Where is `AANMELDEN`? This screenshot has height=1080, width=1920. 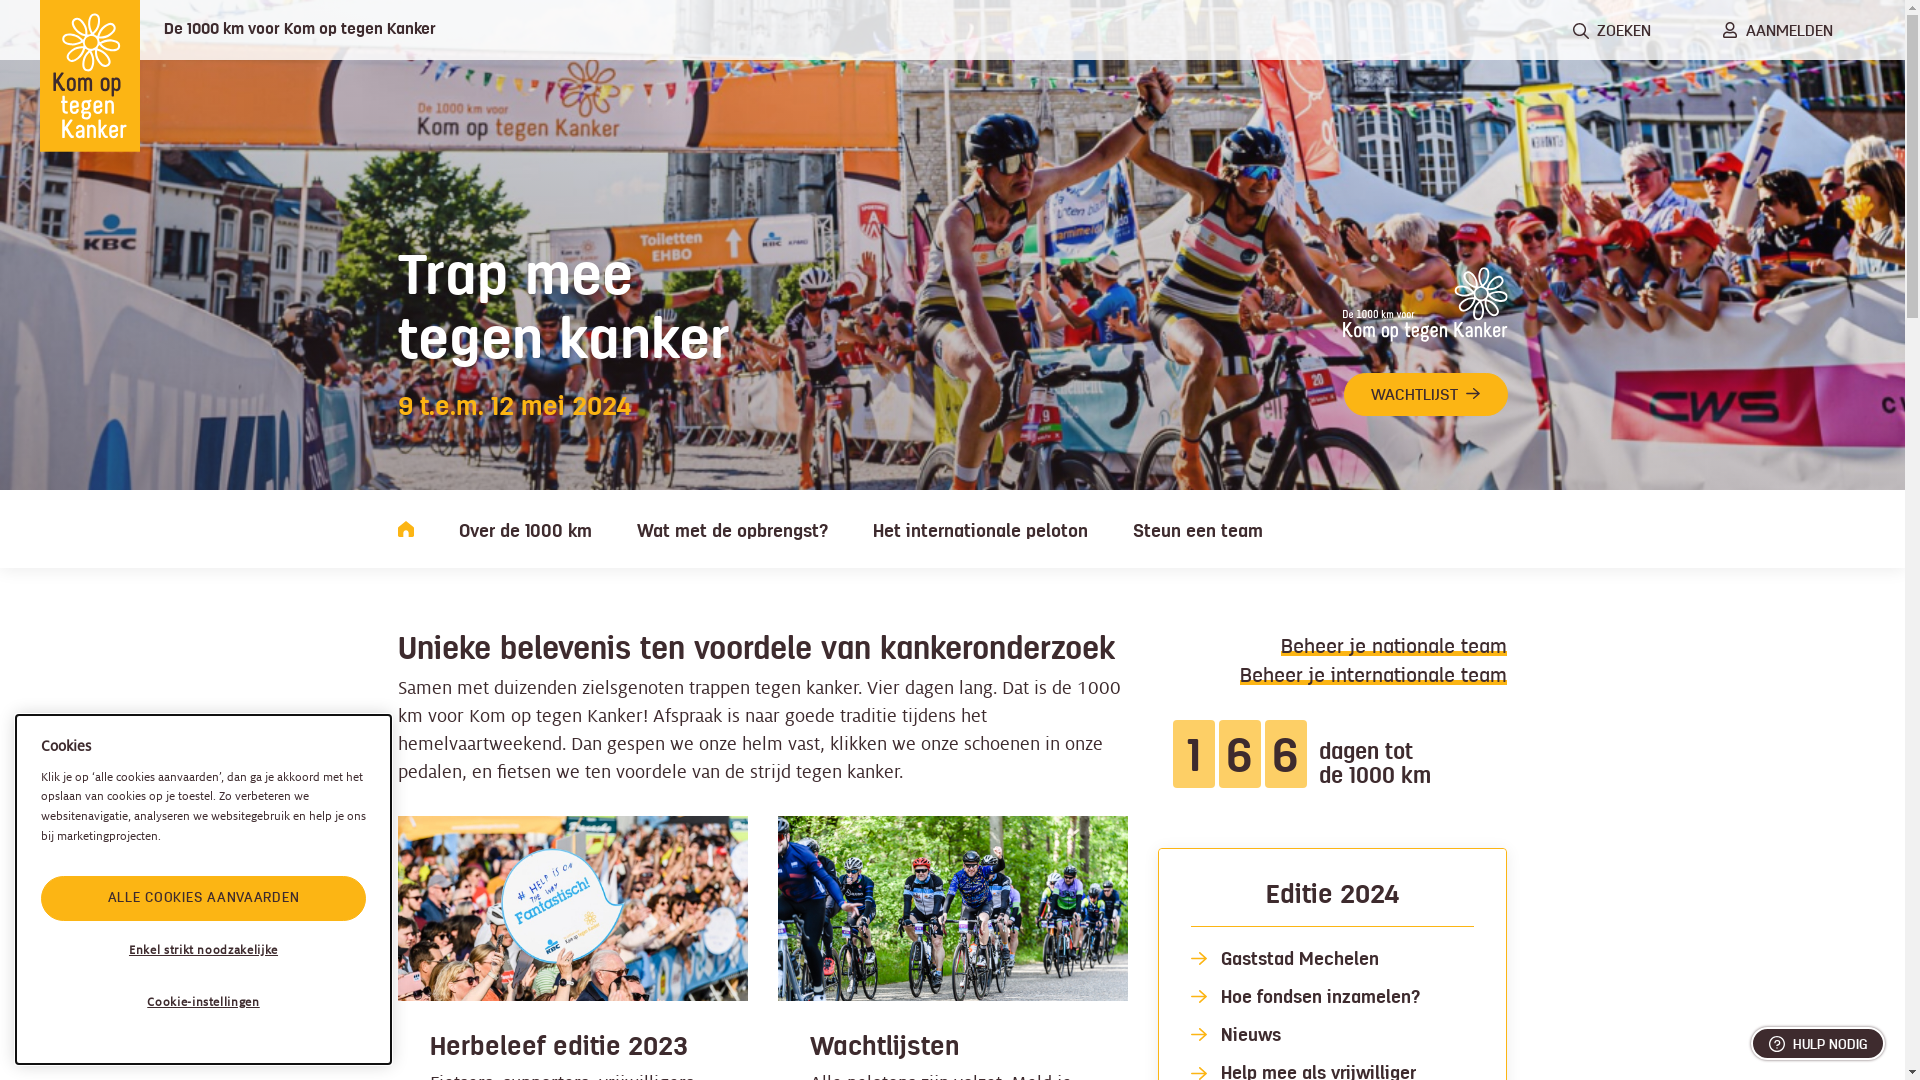 AANMELDEN is located at coordinates (1778, 30).